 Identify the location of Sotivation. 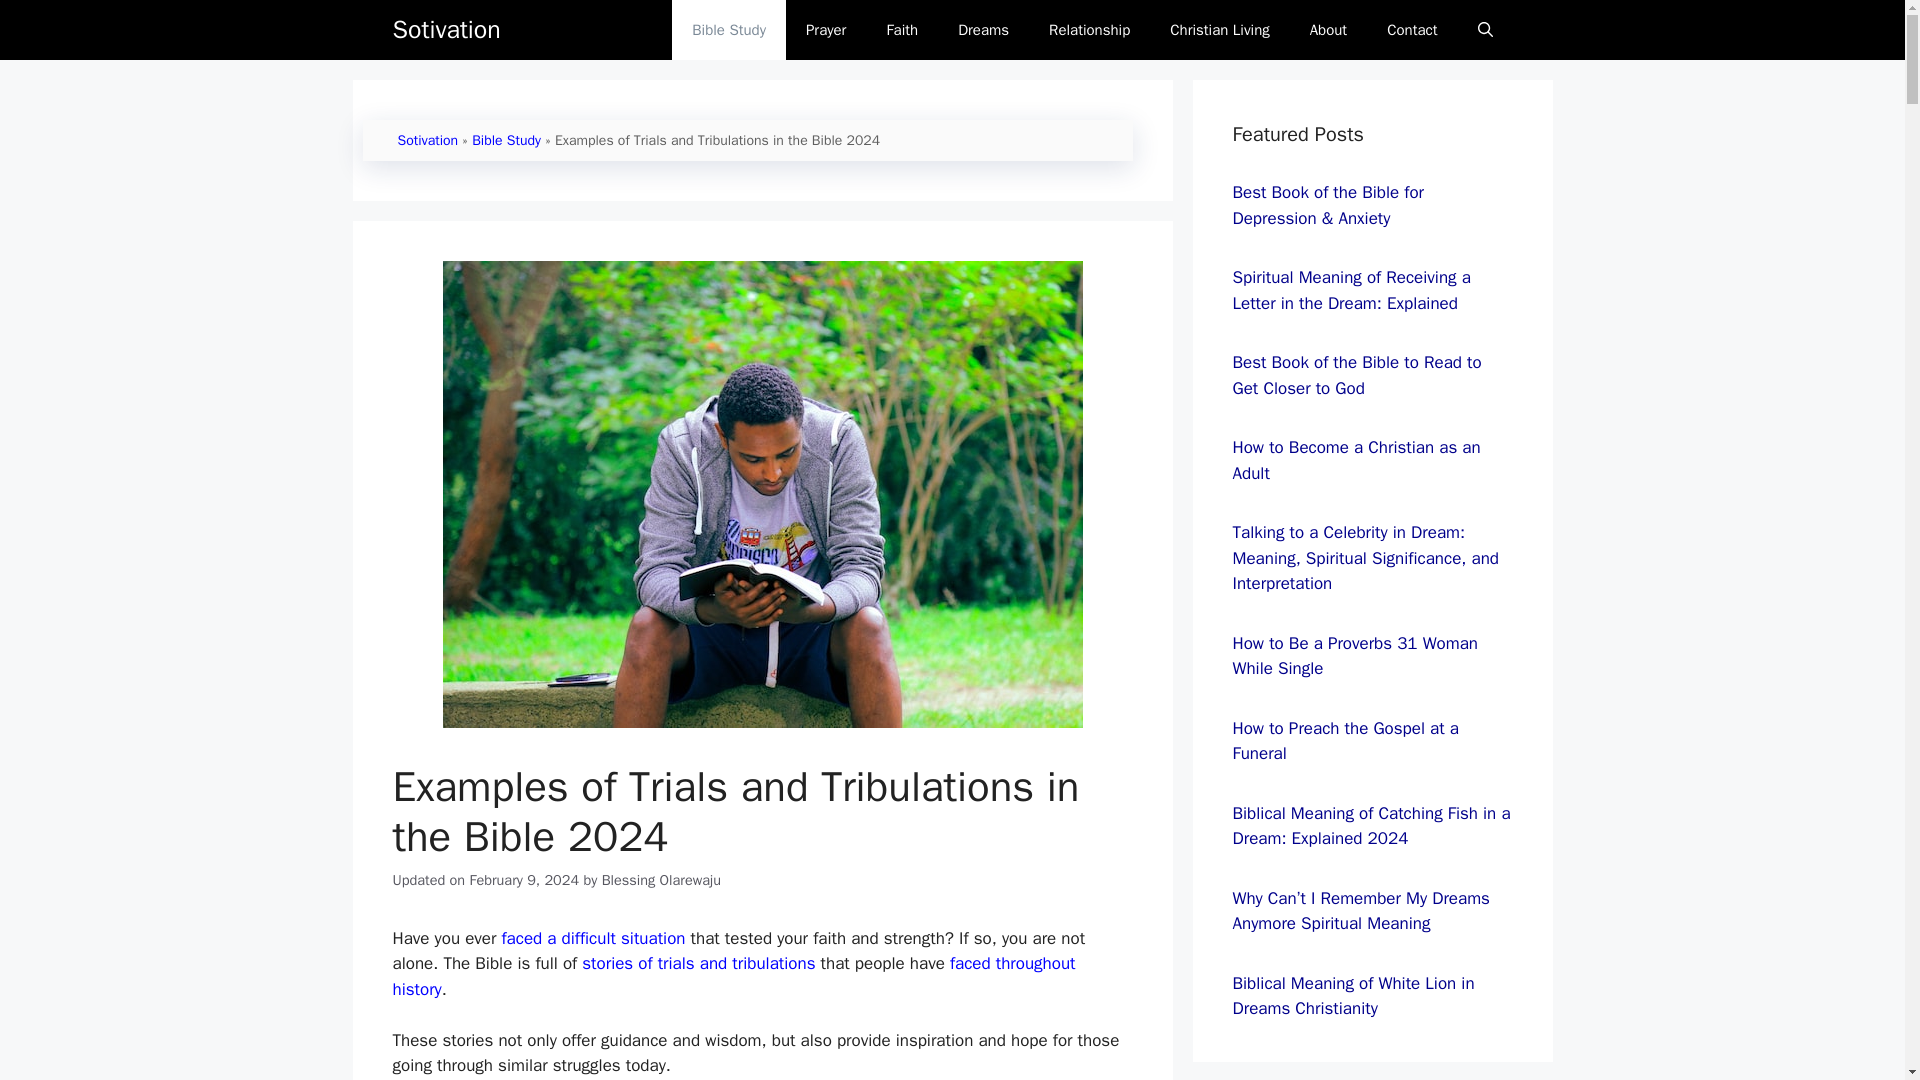
(445, 30).